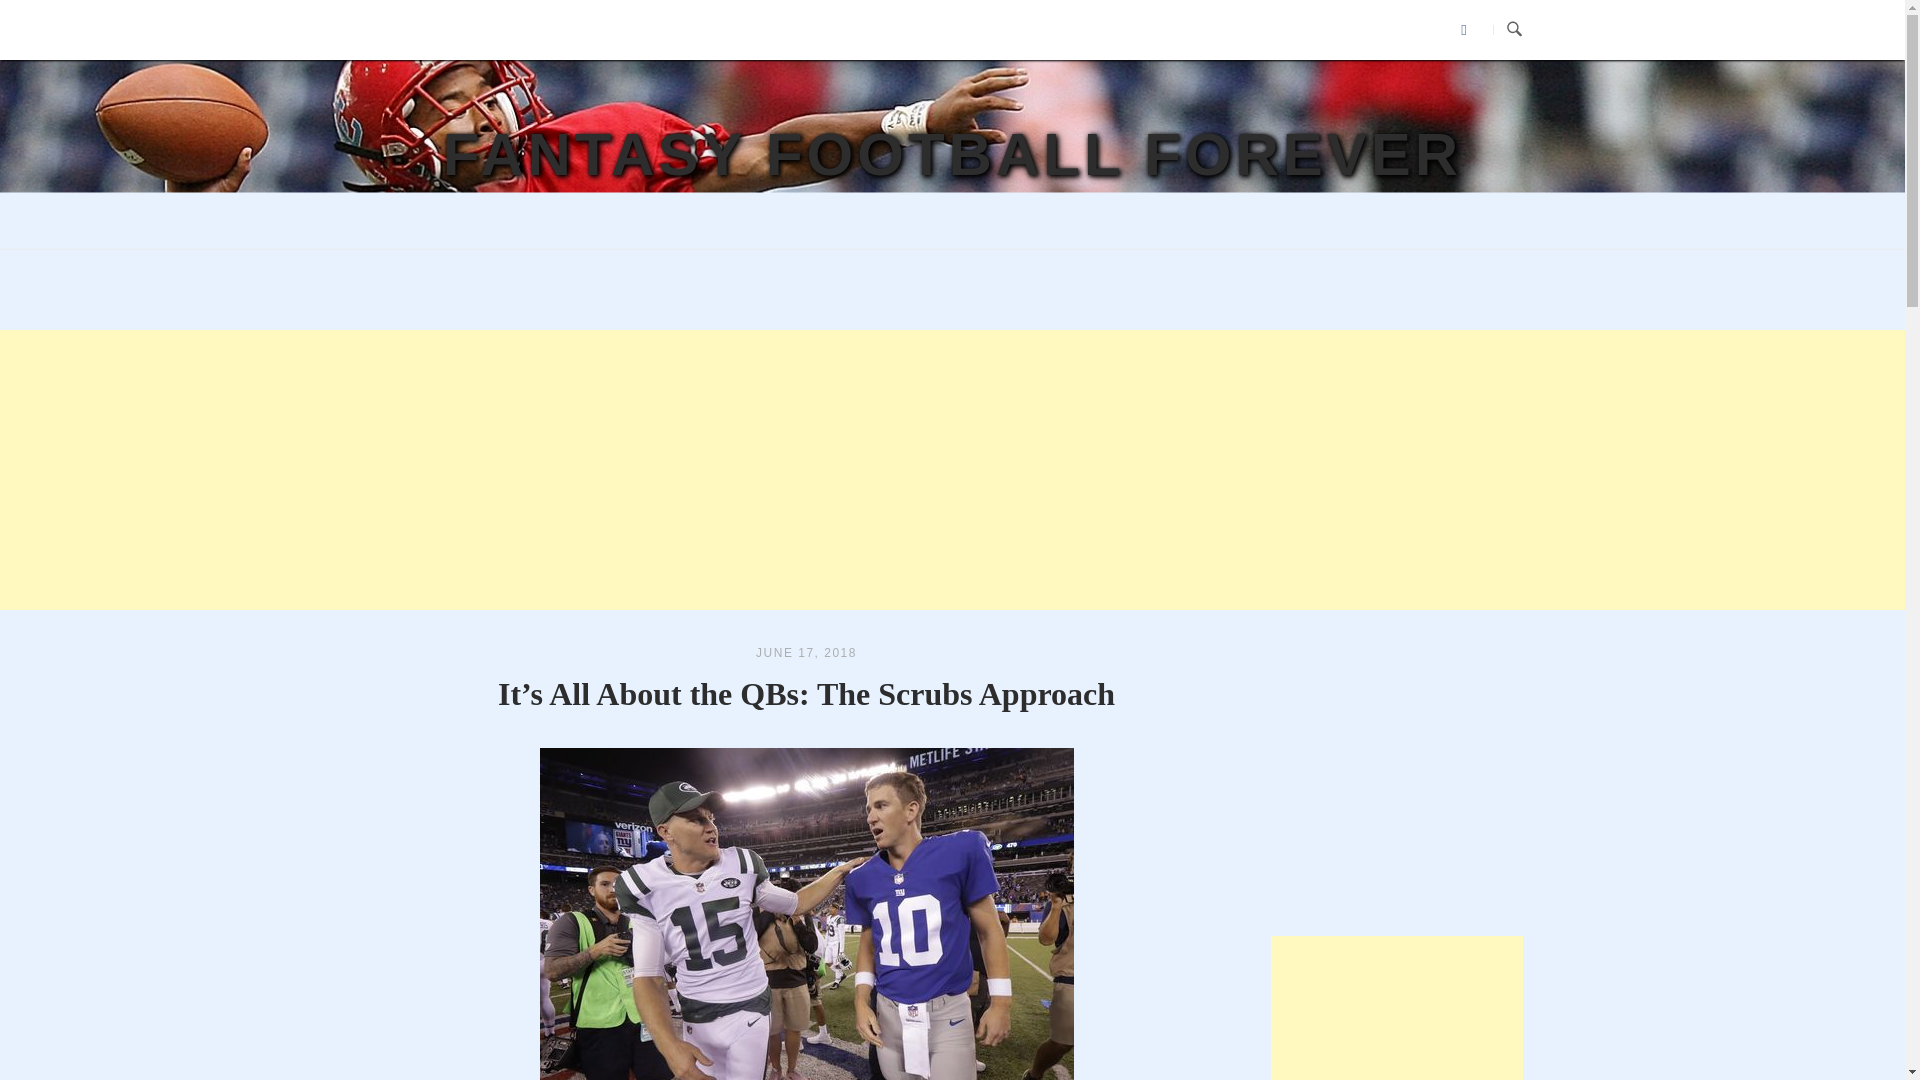 The height and width of the screenshot is (1080, 1920). Describe the element at coordinates (1464, 30) in the screenshot. I see `Fantasy Football Forever on Facebook` at that location.